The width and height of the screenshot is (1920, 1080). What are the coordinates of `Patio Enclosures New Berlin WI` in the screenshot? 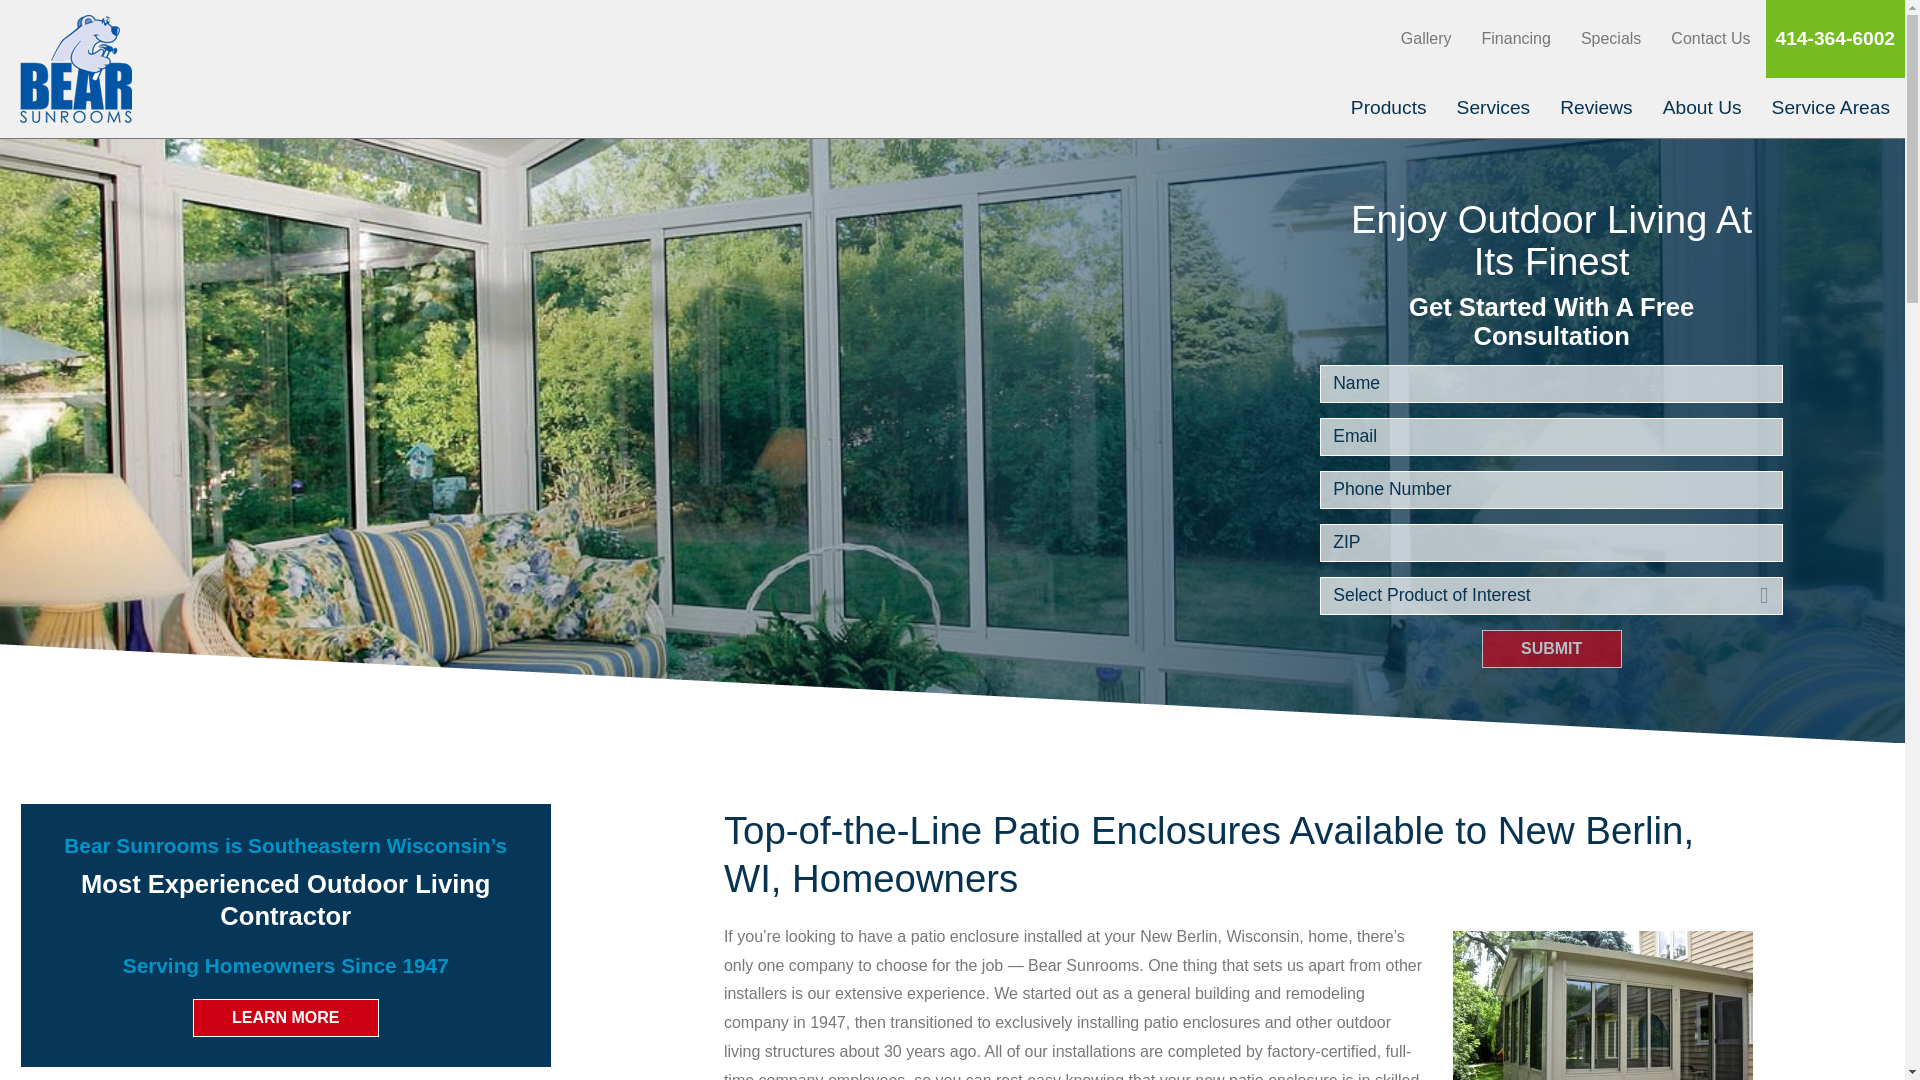 It's located at (1602, 1005).